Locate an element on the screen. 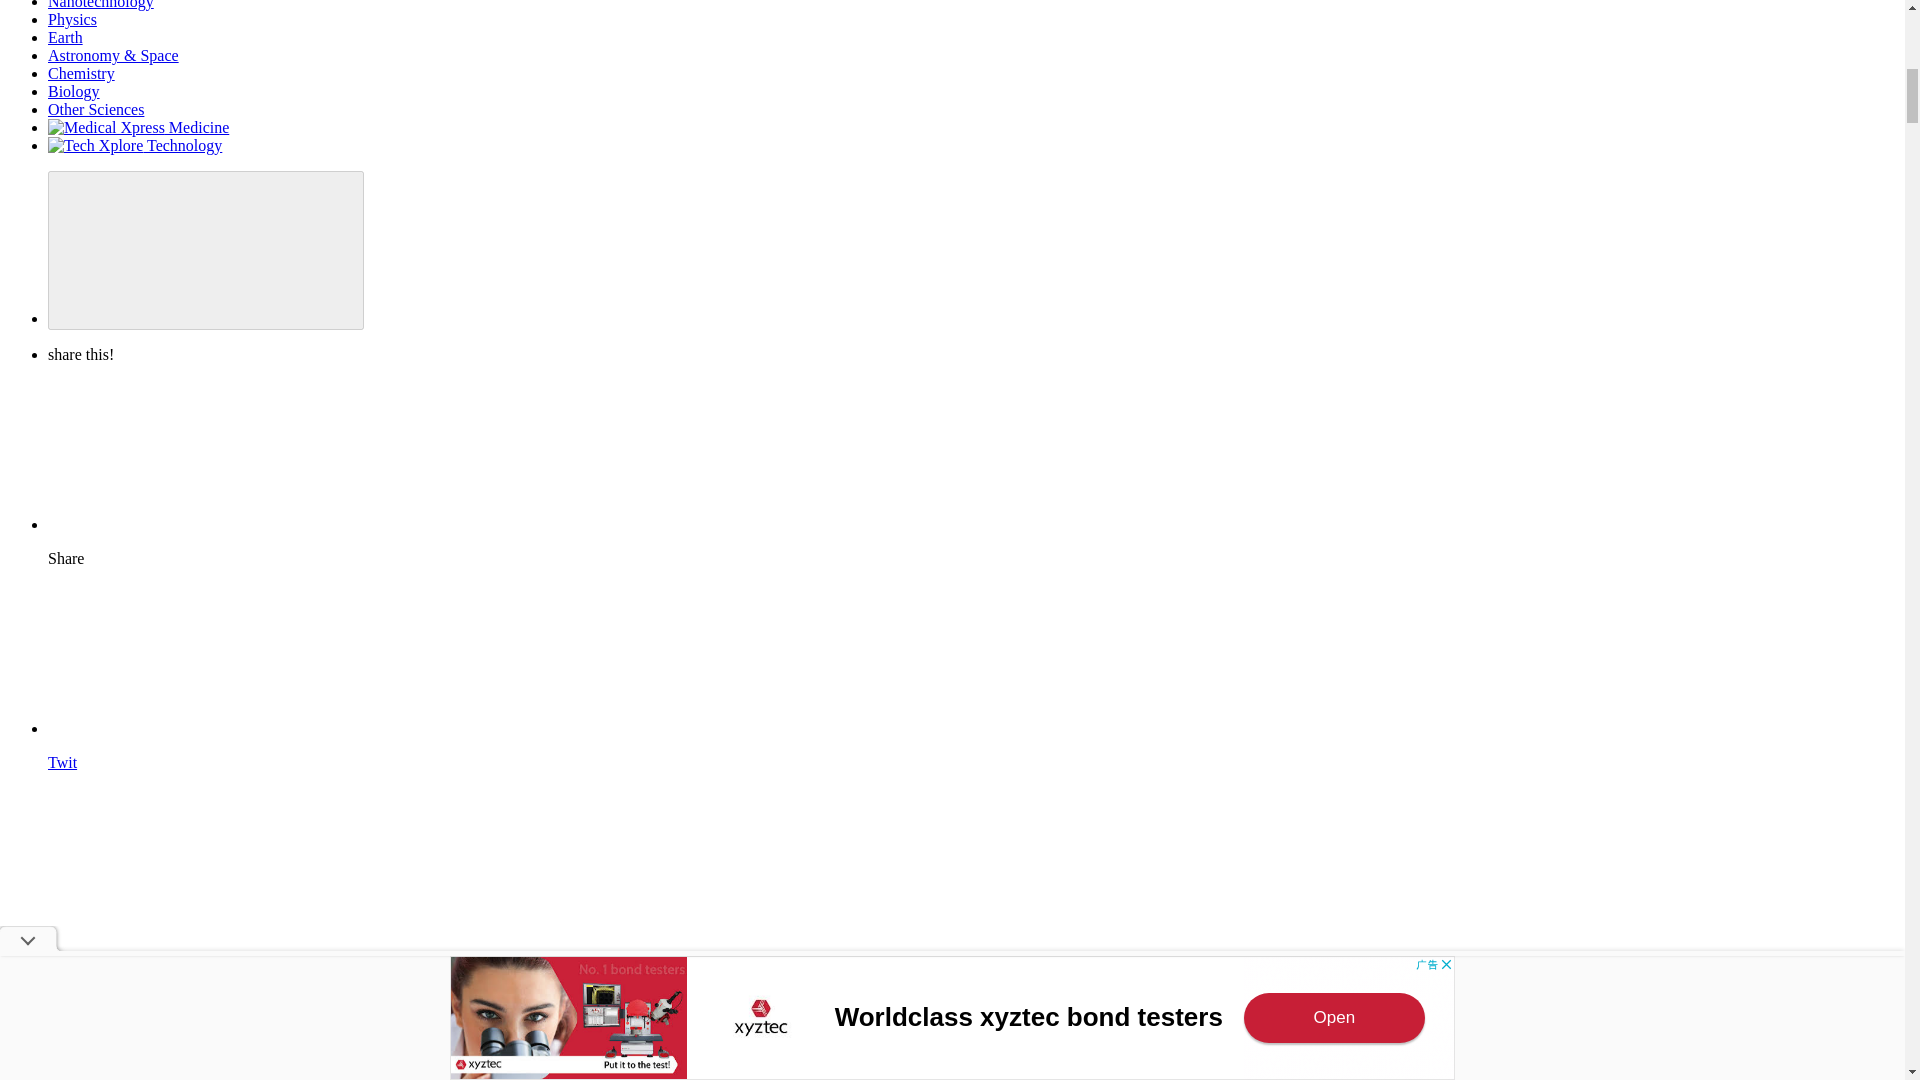 Image resolution: width=1920 pixels, height=1080 pixels. Medicine is located at coordinates (138, 127).